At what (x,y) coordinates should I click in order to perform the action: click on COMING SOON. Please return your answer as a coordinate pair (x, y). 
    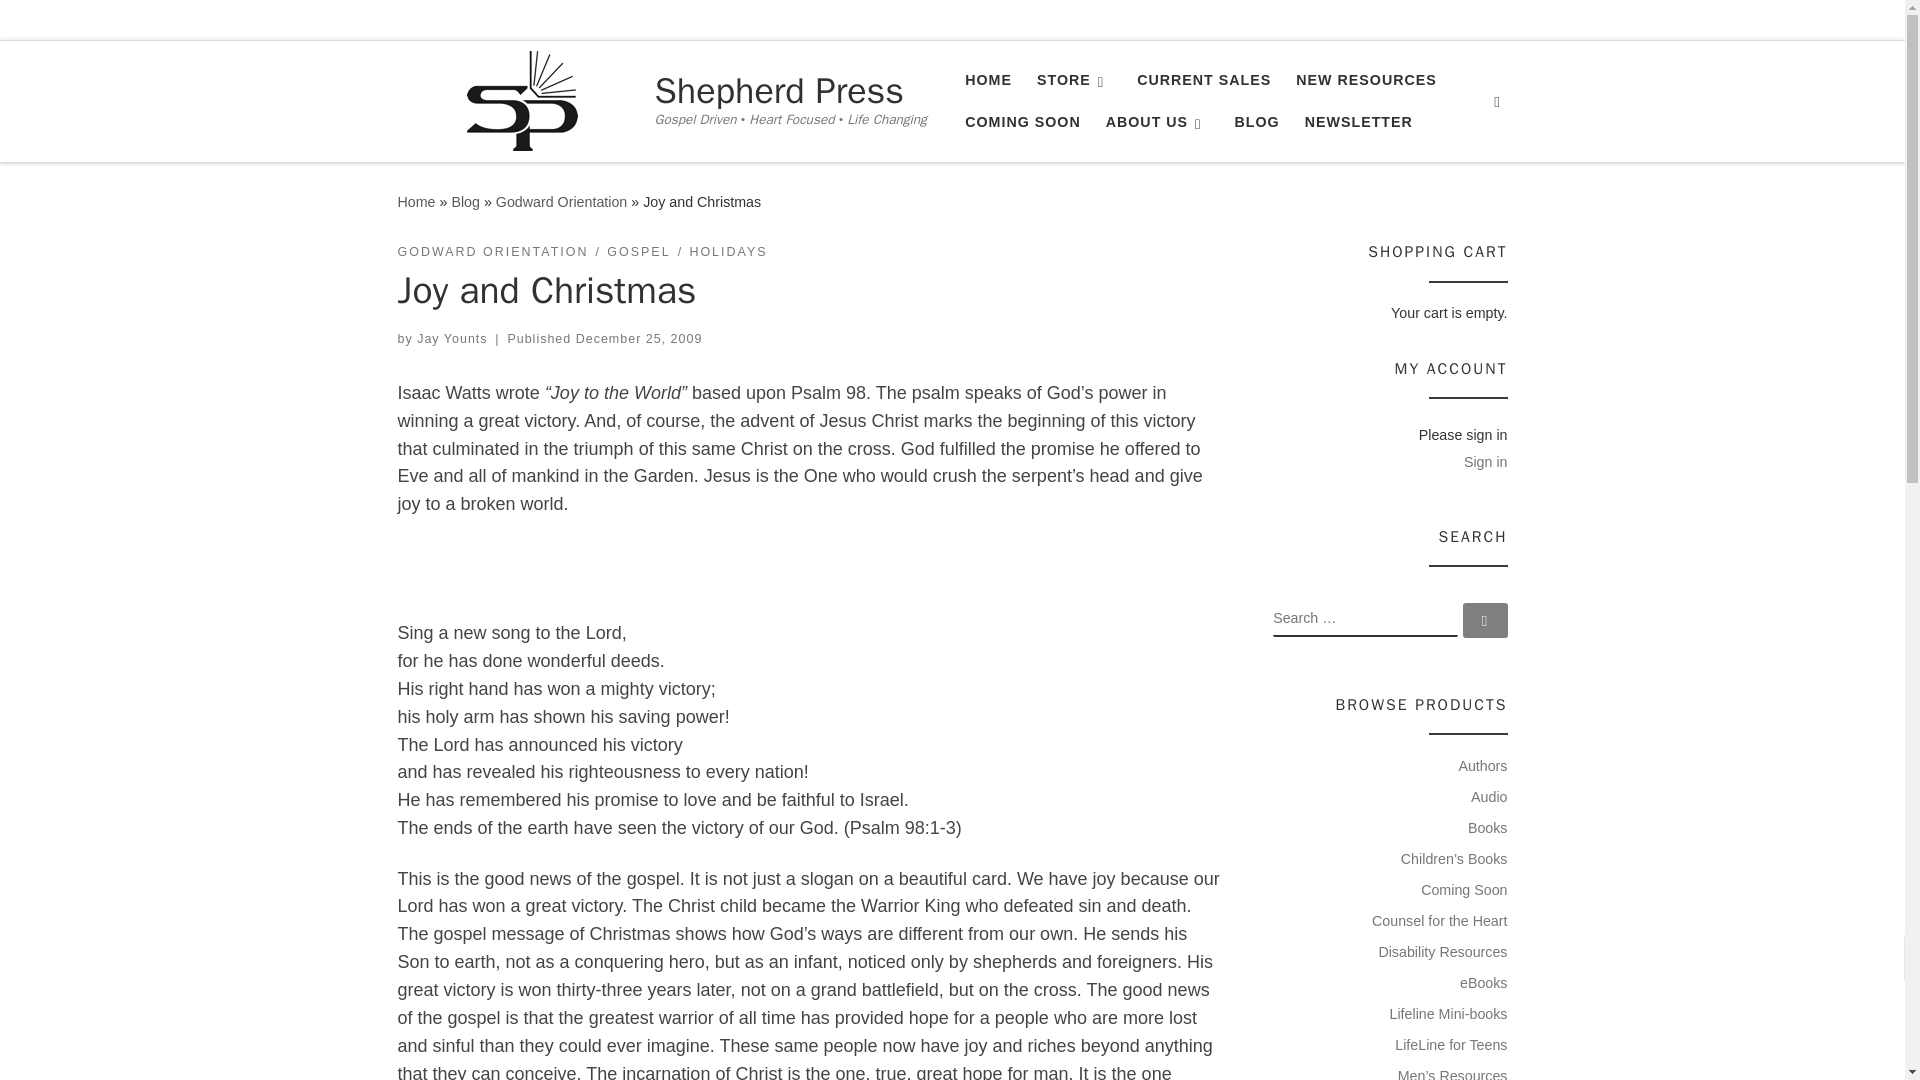
    Looking at the image, I should click on (1022, 122).